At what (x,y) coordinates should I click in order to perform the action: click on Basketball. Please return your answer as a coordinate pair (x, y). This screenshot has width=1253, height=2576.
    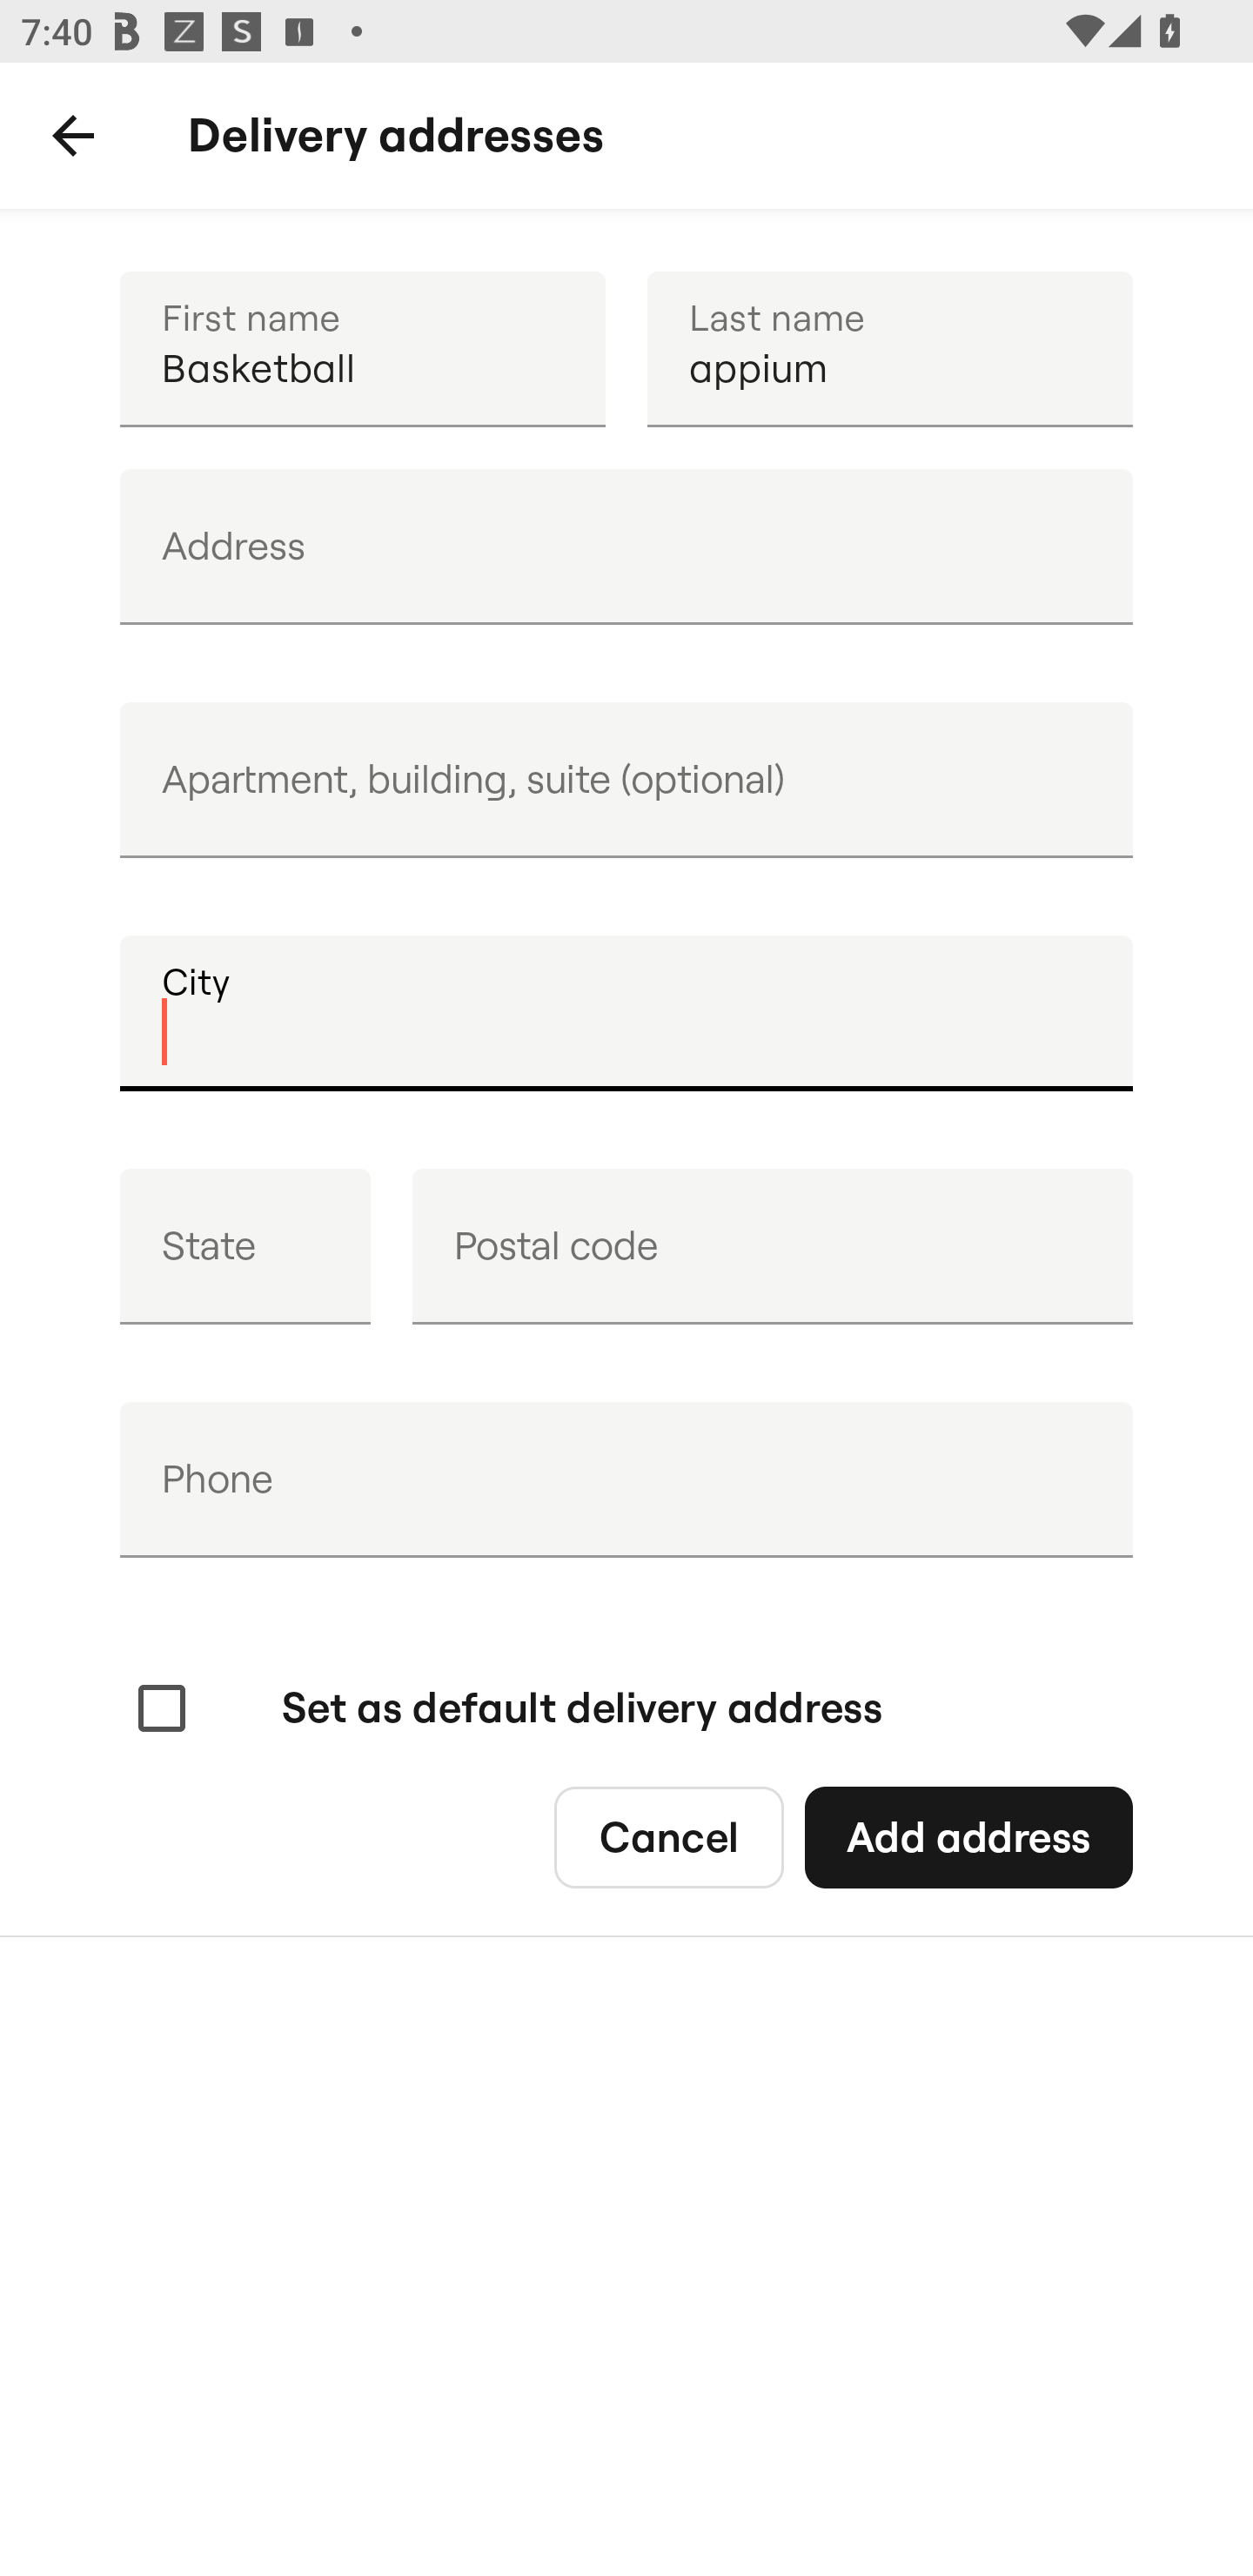
    Looking at the image, I should click on (362, 348).